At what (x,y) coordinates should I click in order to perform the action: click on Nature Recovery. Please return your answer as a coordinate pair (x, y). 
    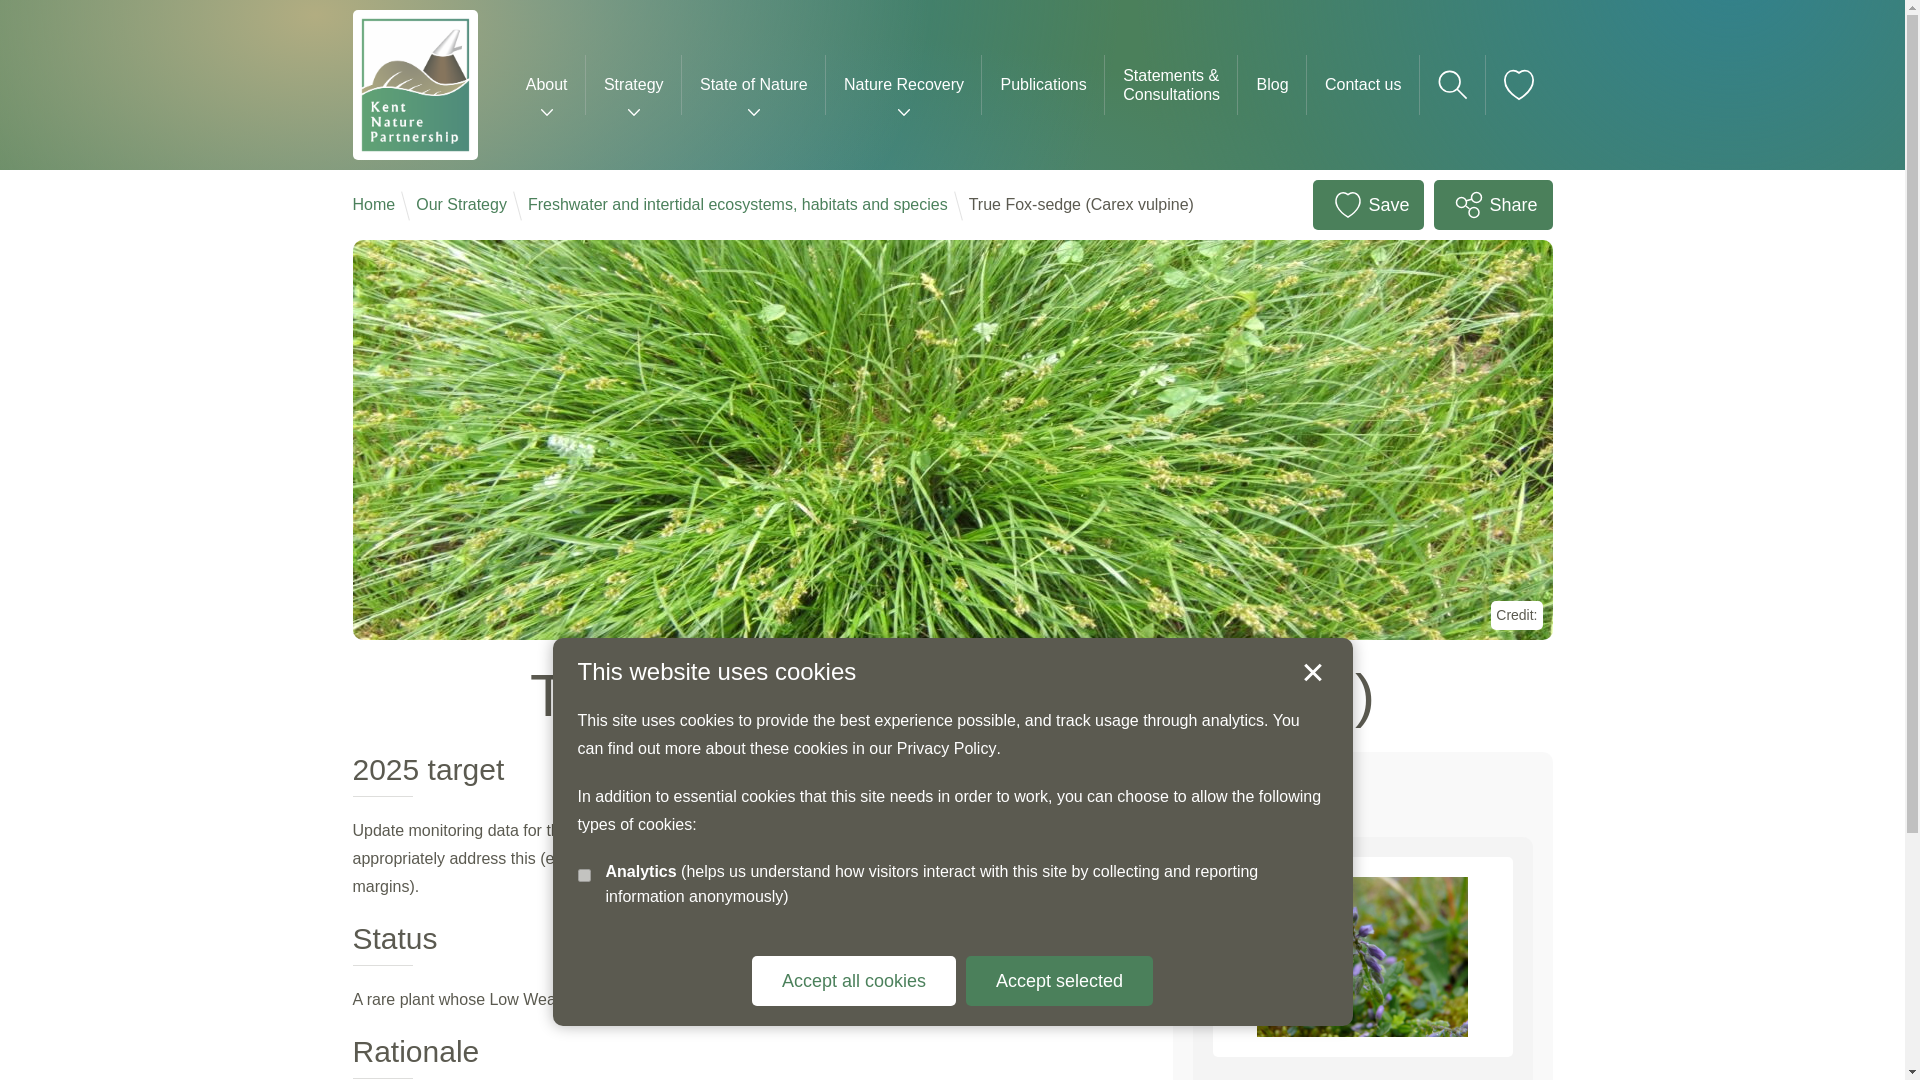
    Looking at the image, I should click on (903, 84).